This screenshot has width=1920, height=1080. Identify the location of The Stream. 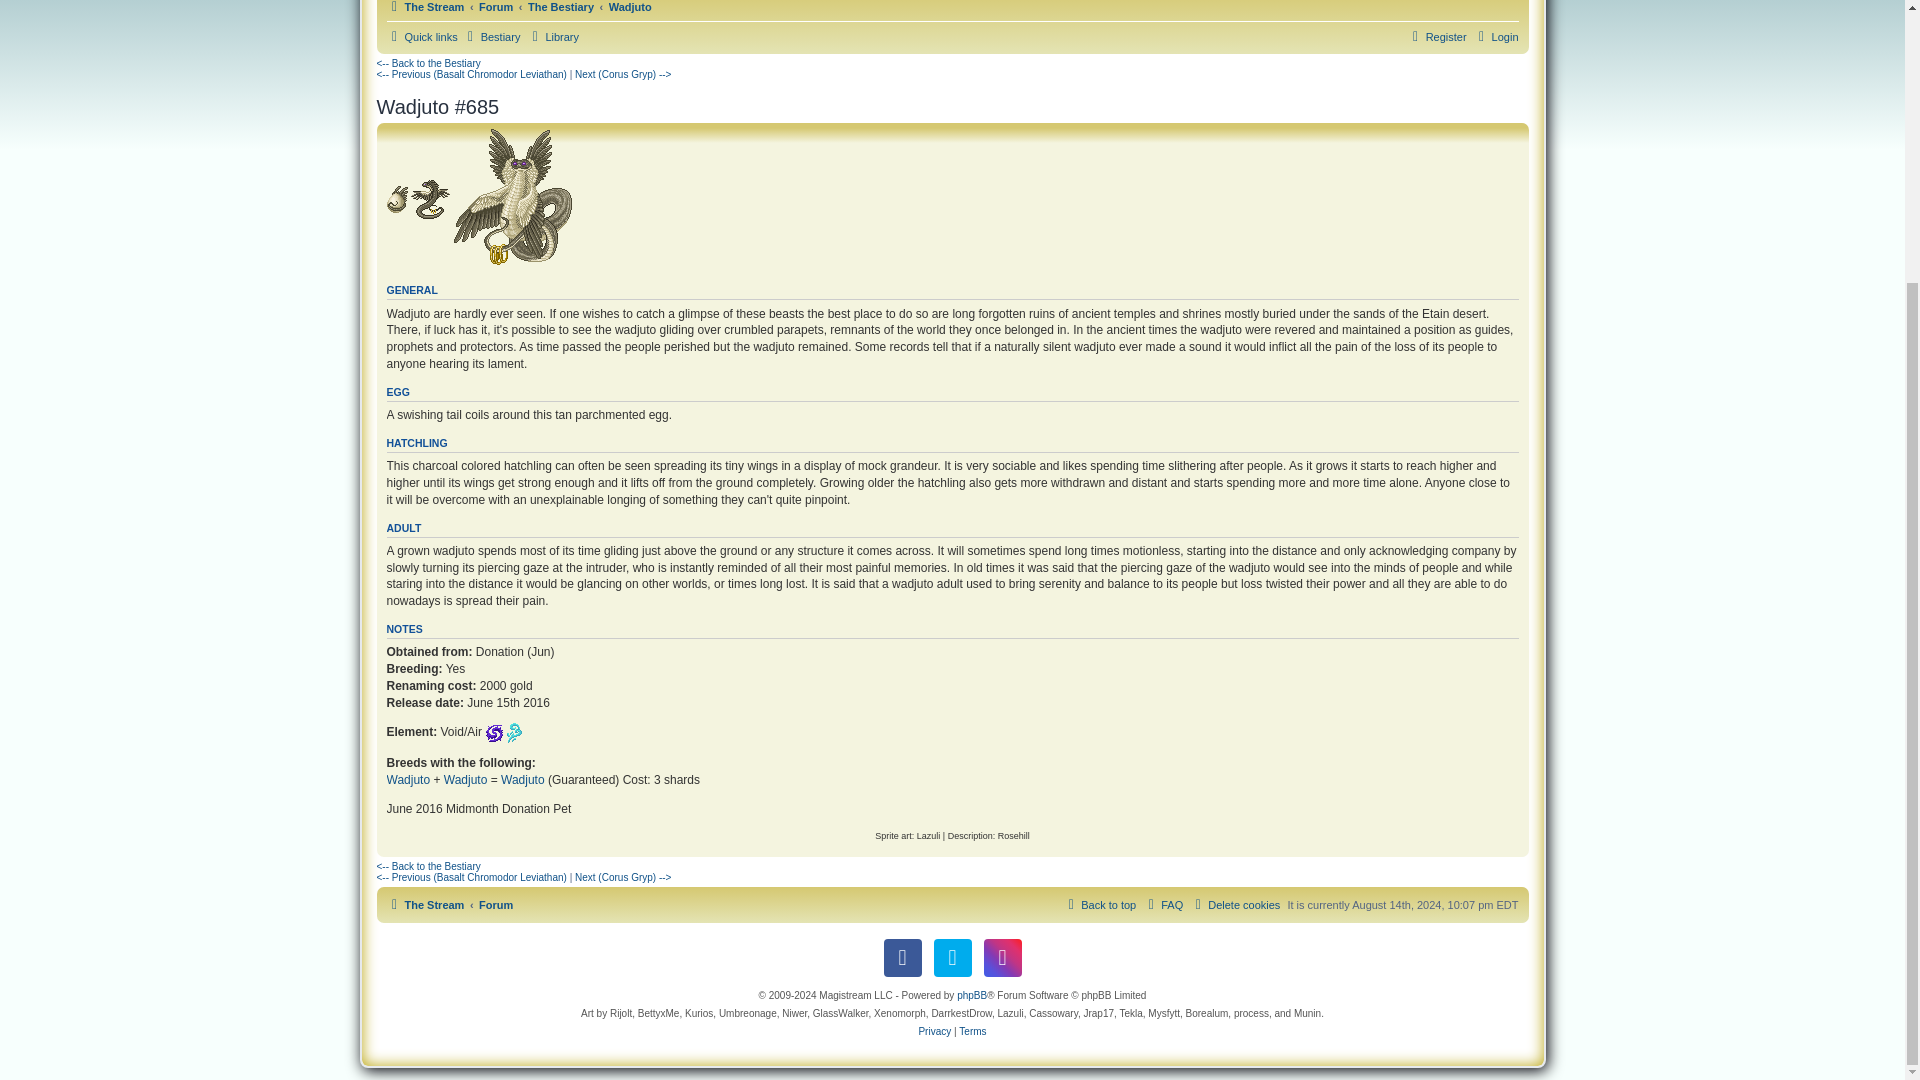
(424, 10).